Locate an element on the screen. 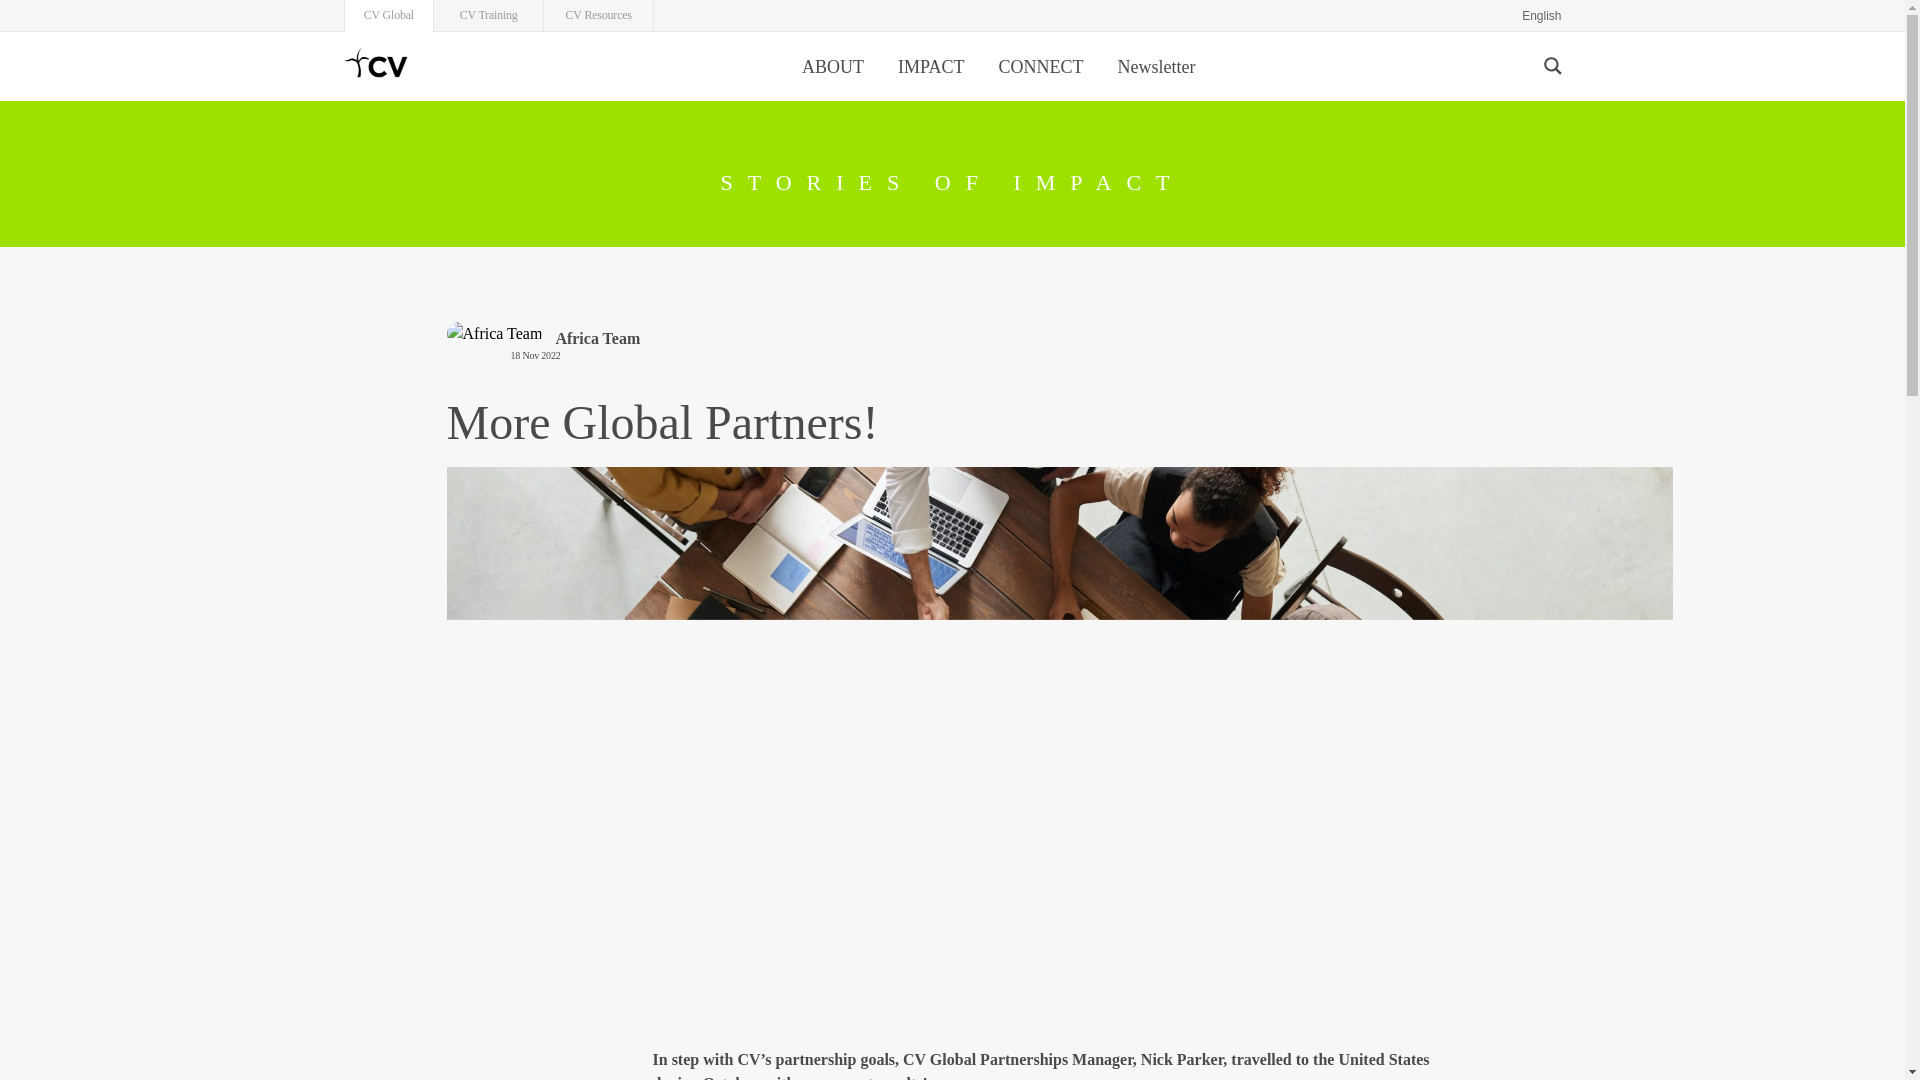 The image size is (1920, 1080). English is located at coordinates (1541, 16).